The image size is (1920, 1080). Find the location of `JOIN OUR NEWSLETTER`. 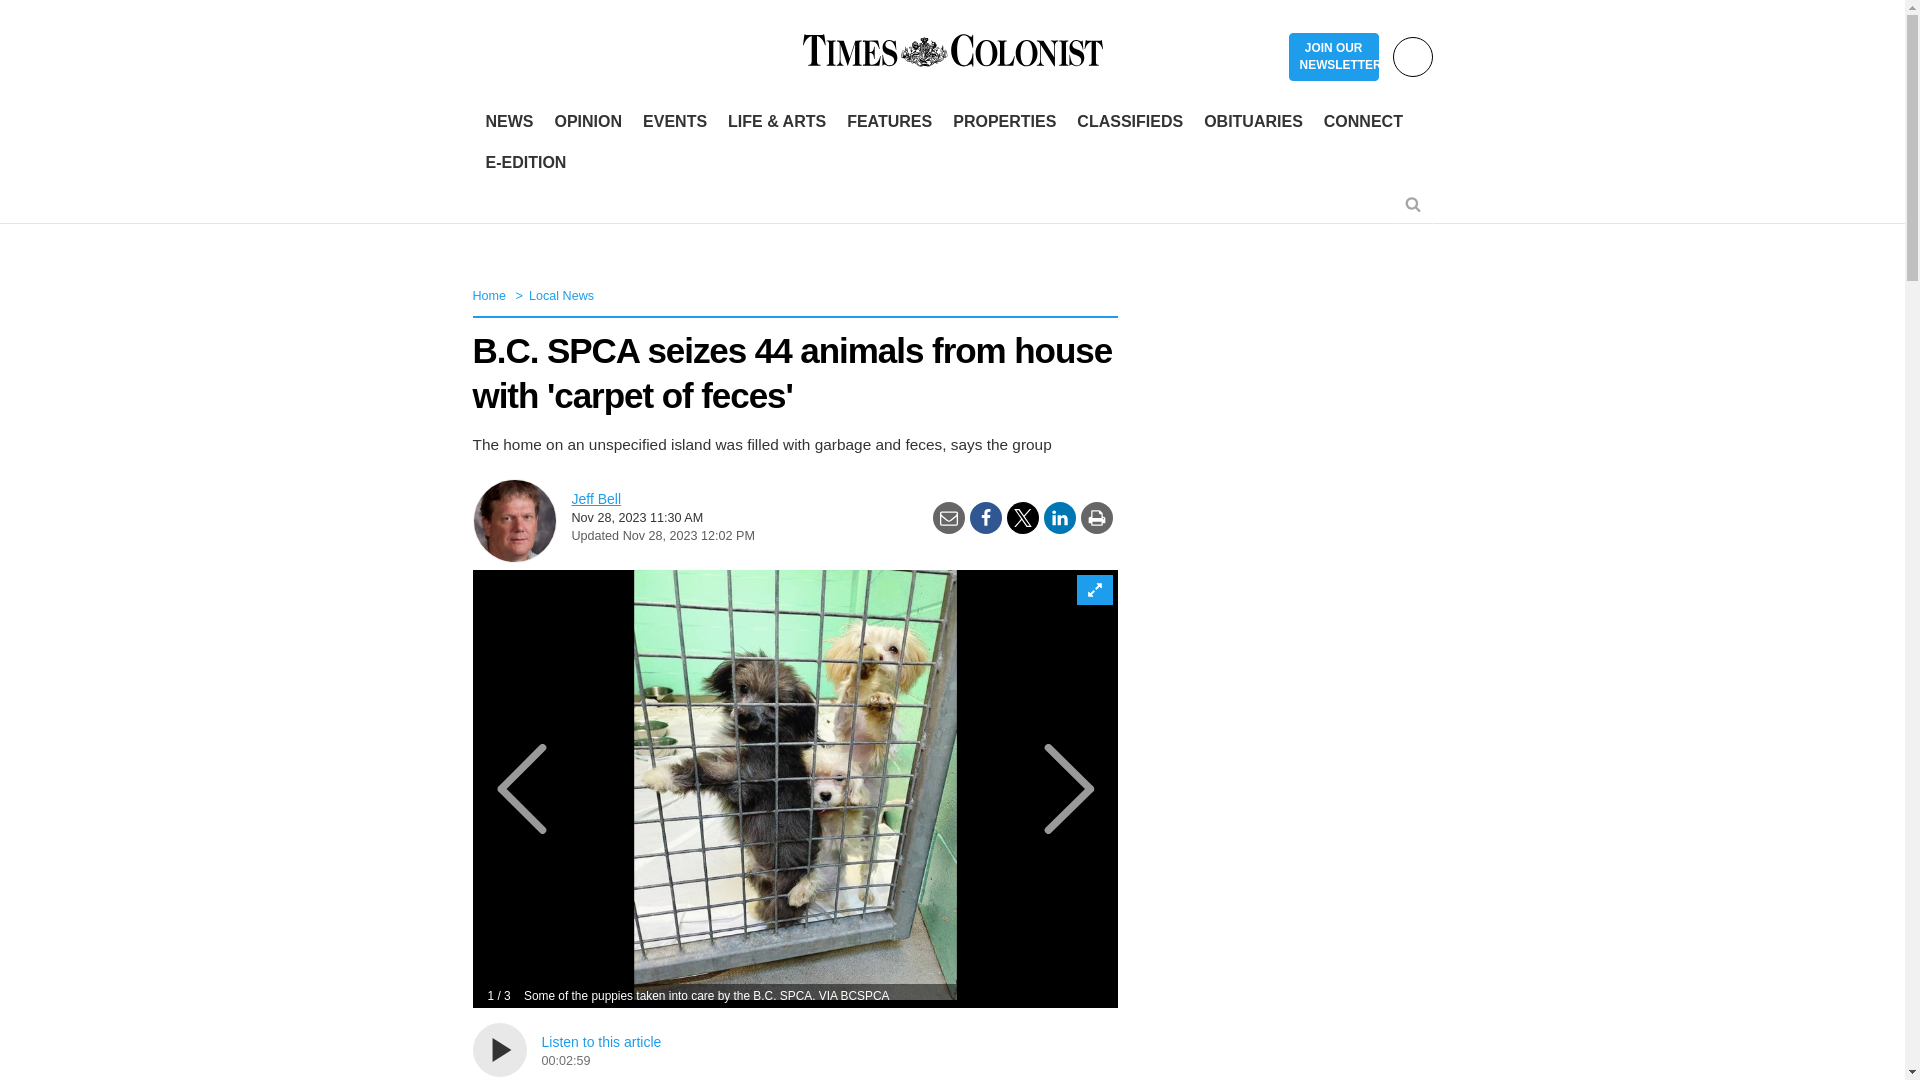

JOIN OUR NEWSLETTER is located at coordinates (1333, 57).